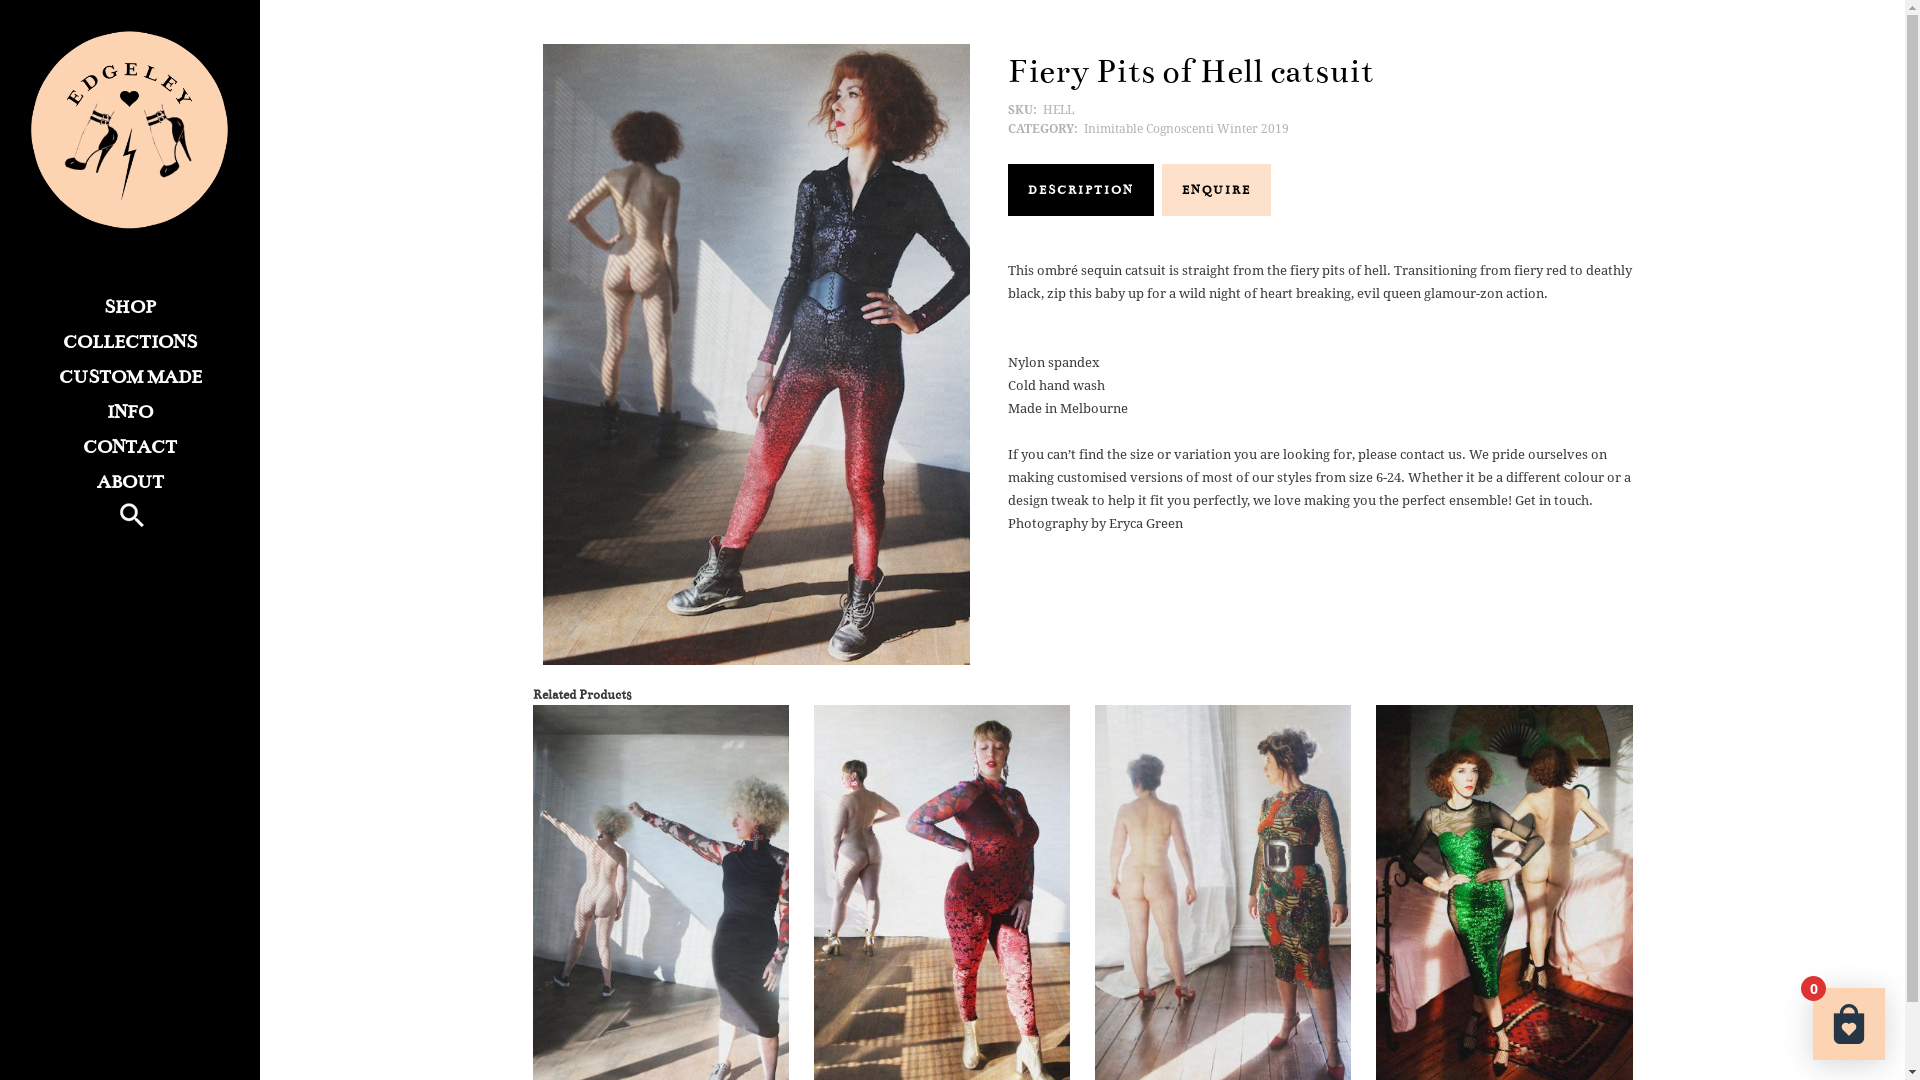 The height and width of the screenshot is (1080, 1920). I want to click on 0, so click(1849, 1024).